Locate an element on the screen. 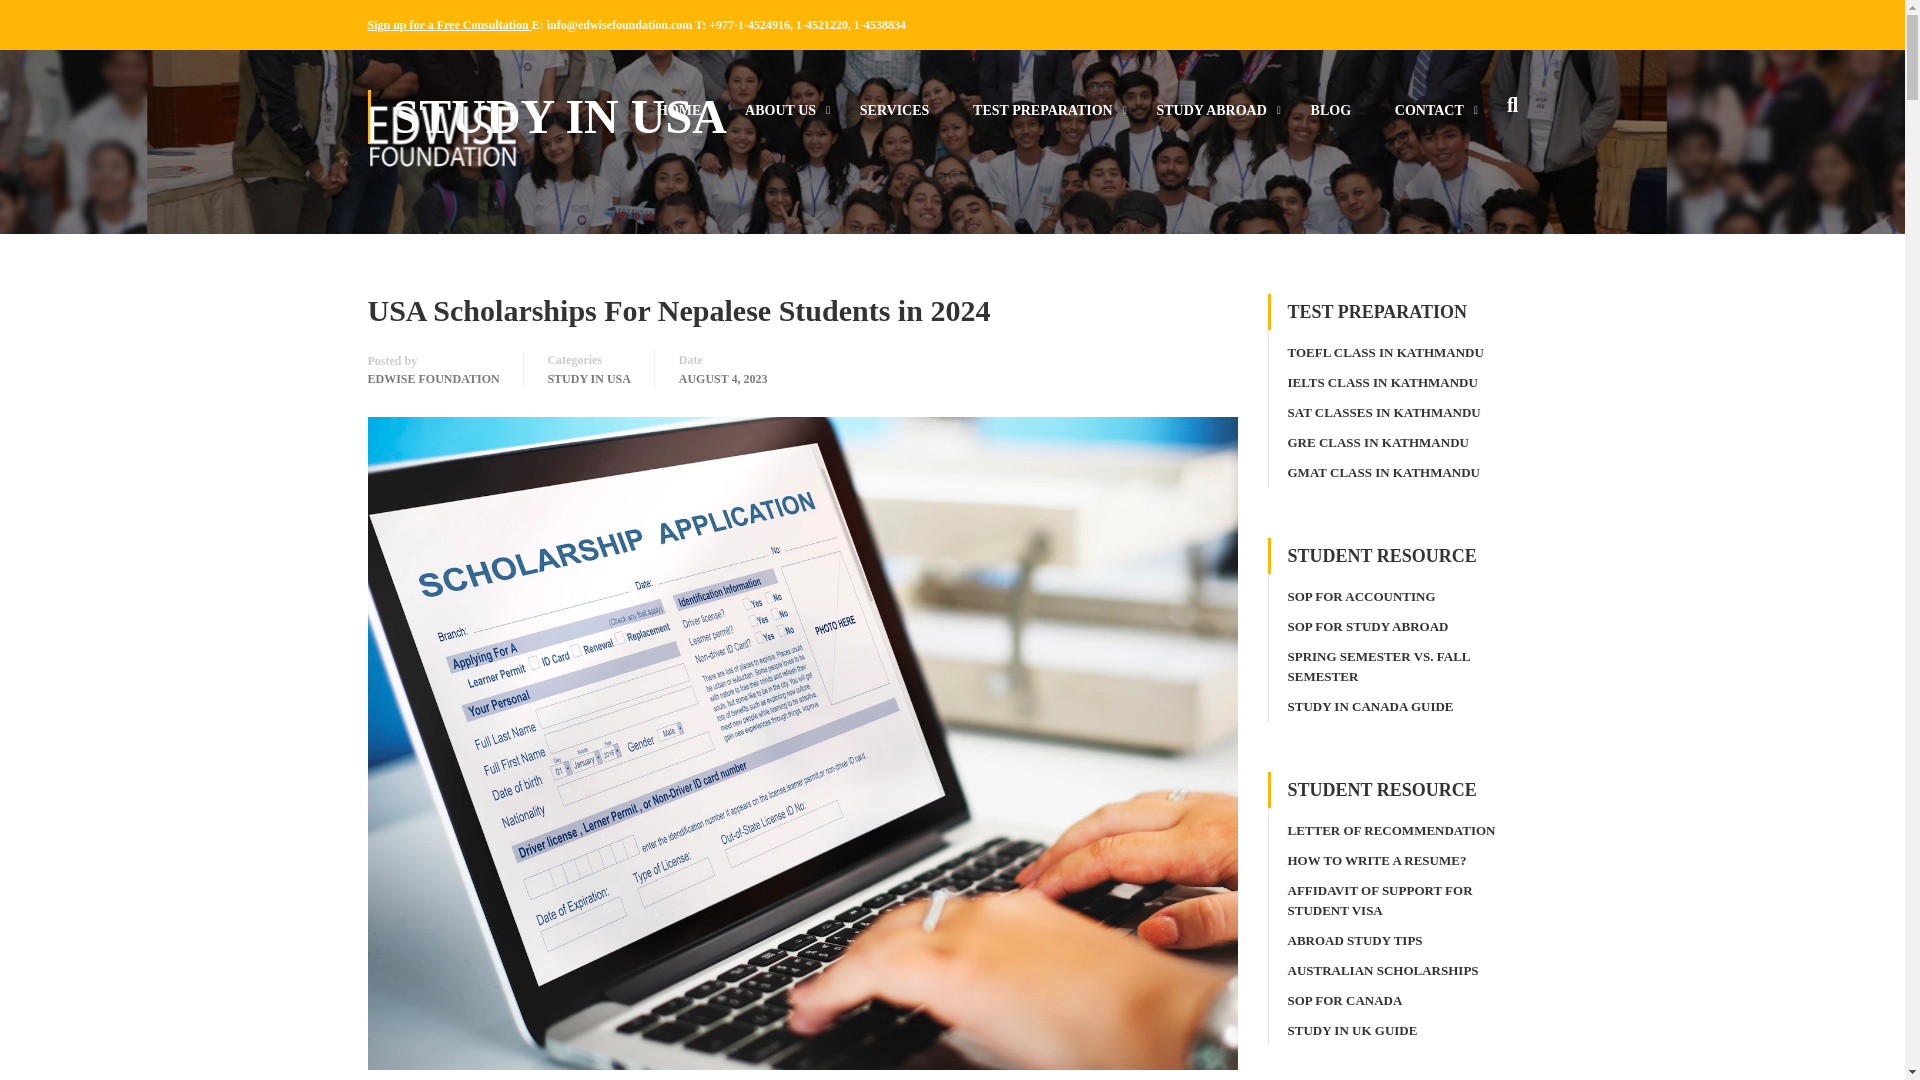 The image size is (1920, 1080). Sign up for a Free Consultation is located at coordinates (450, 25).